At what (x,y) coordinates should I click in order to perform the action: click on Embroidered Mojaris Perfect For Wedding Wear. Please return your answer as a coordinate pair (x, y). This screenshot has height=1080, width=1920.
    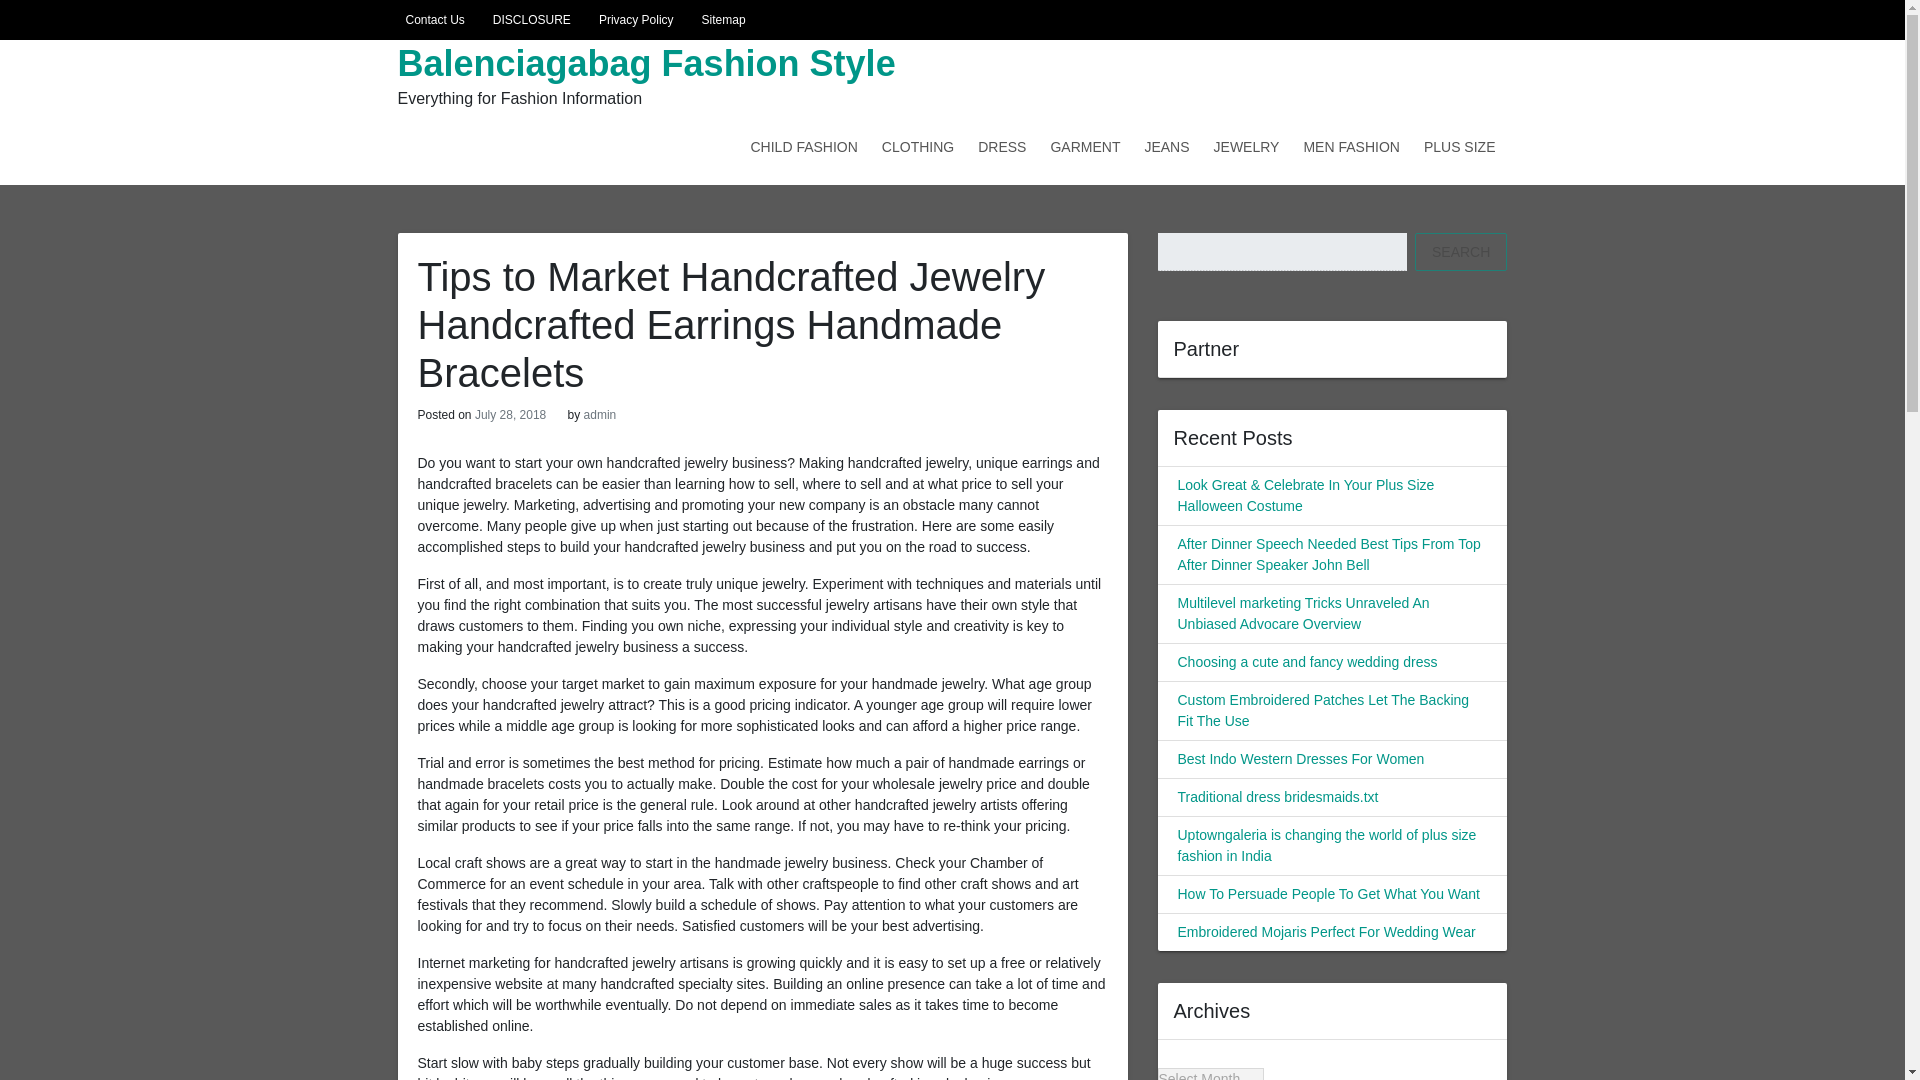
    Looking at the image, I should click on (1327, 932).